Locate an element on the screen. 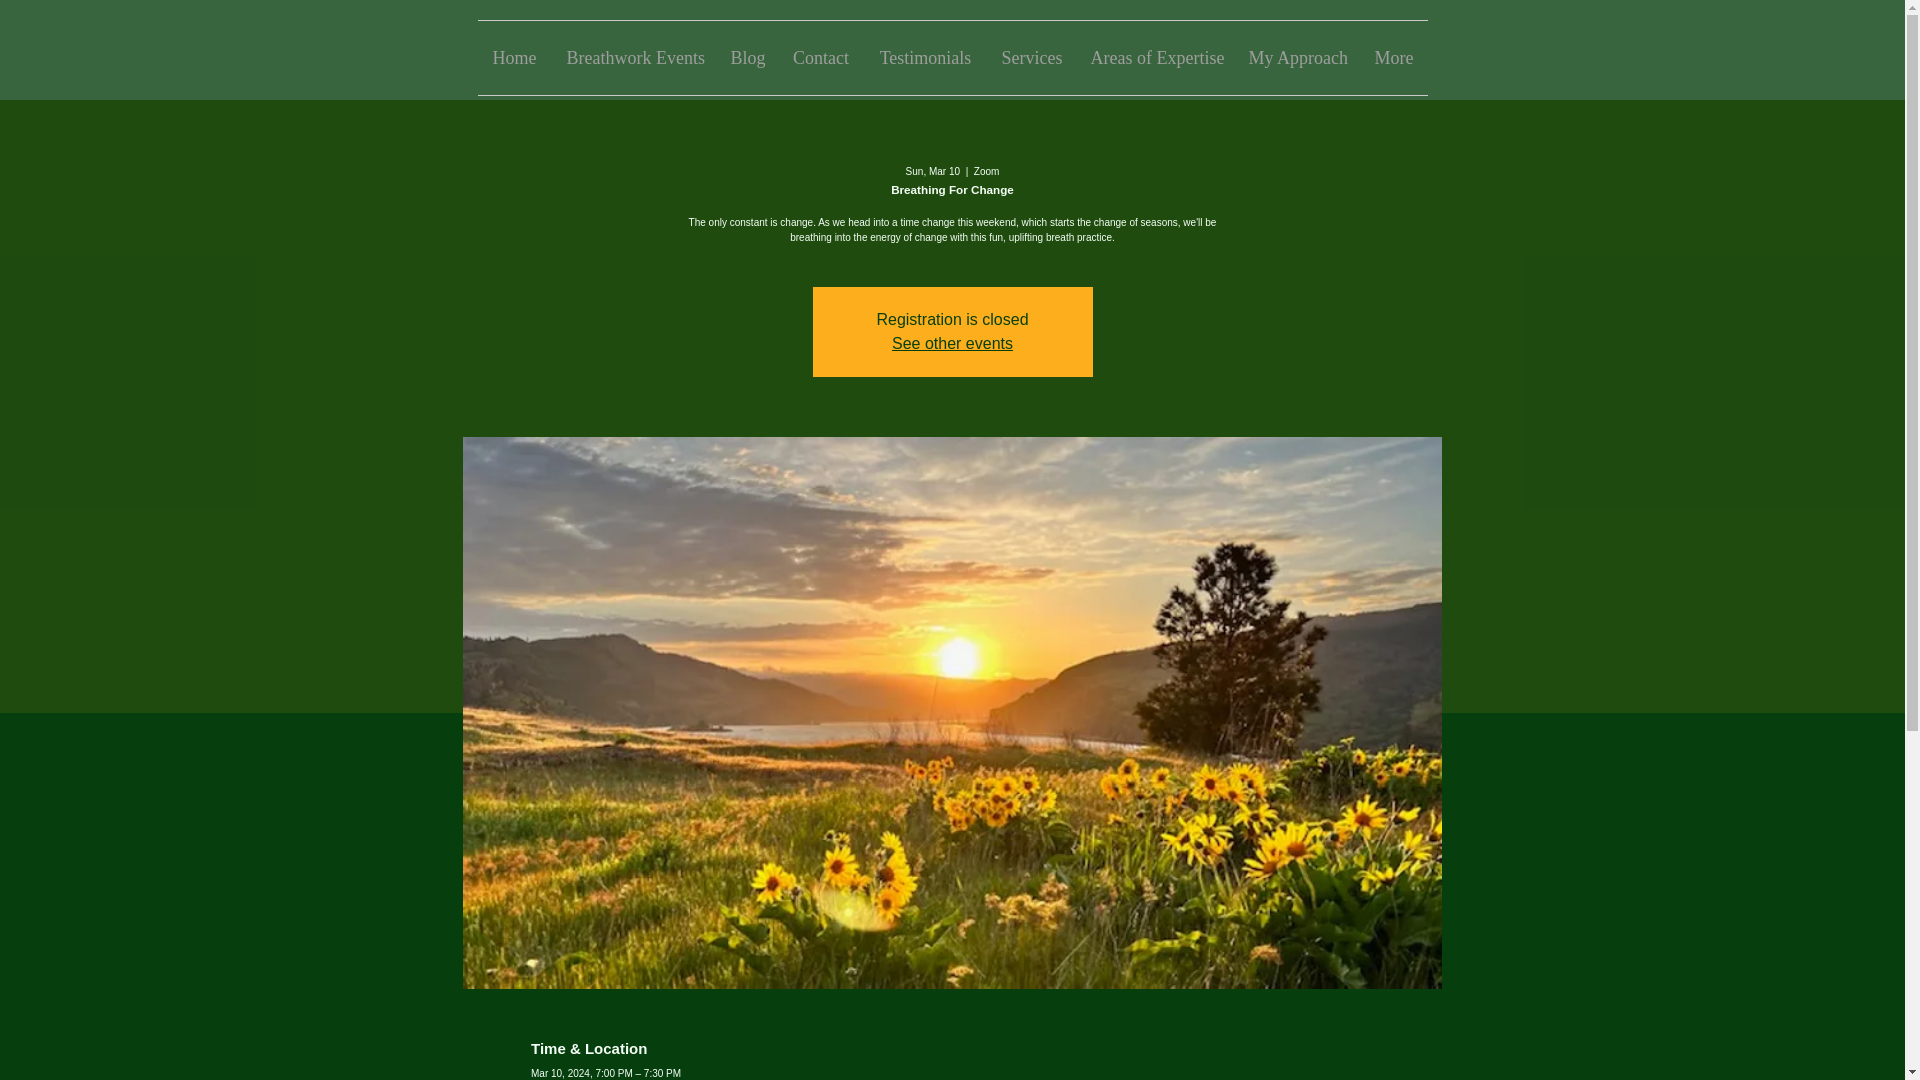 The image size is (1920, 1080). My Approach is located at coordinates (1296, 58).